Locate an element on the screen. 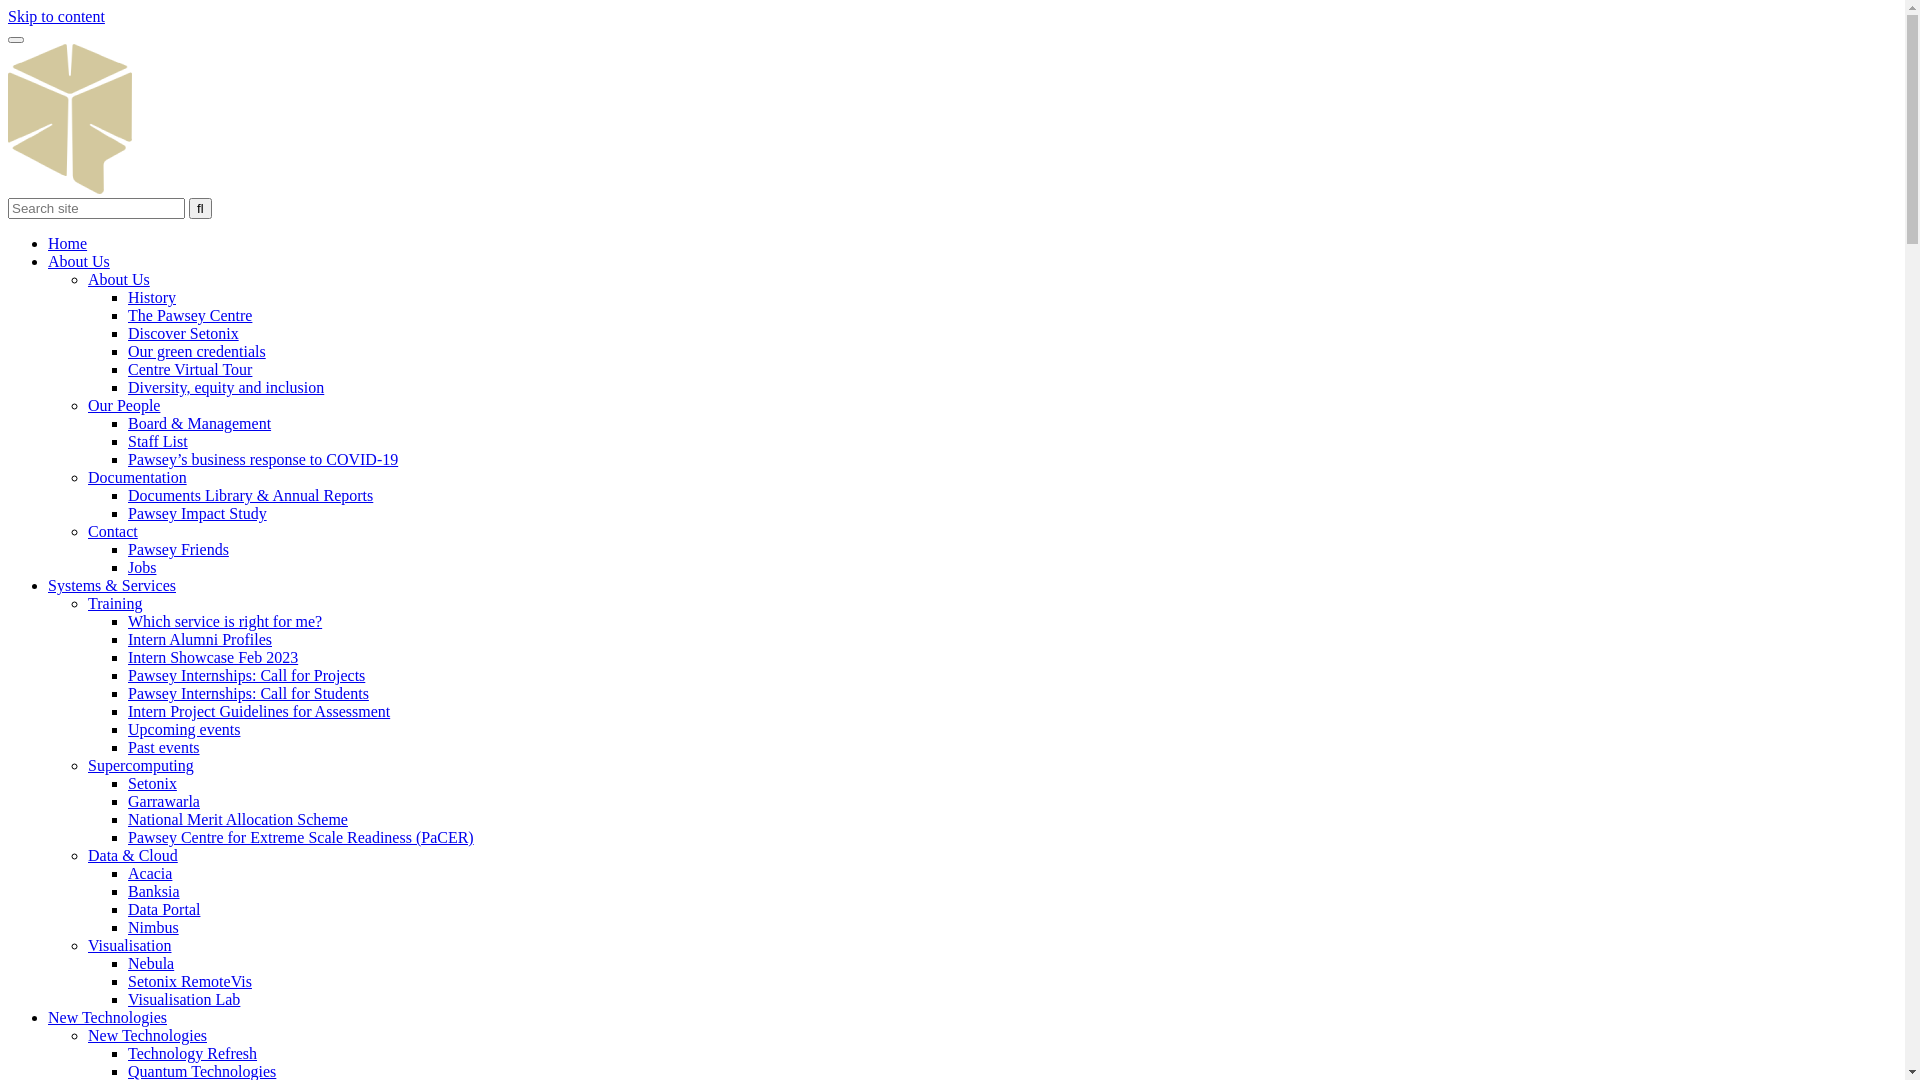 This screenshot has height=1080, width=1920. Training is located at coordinates (116, 604).